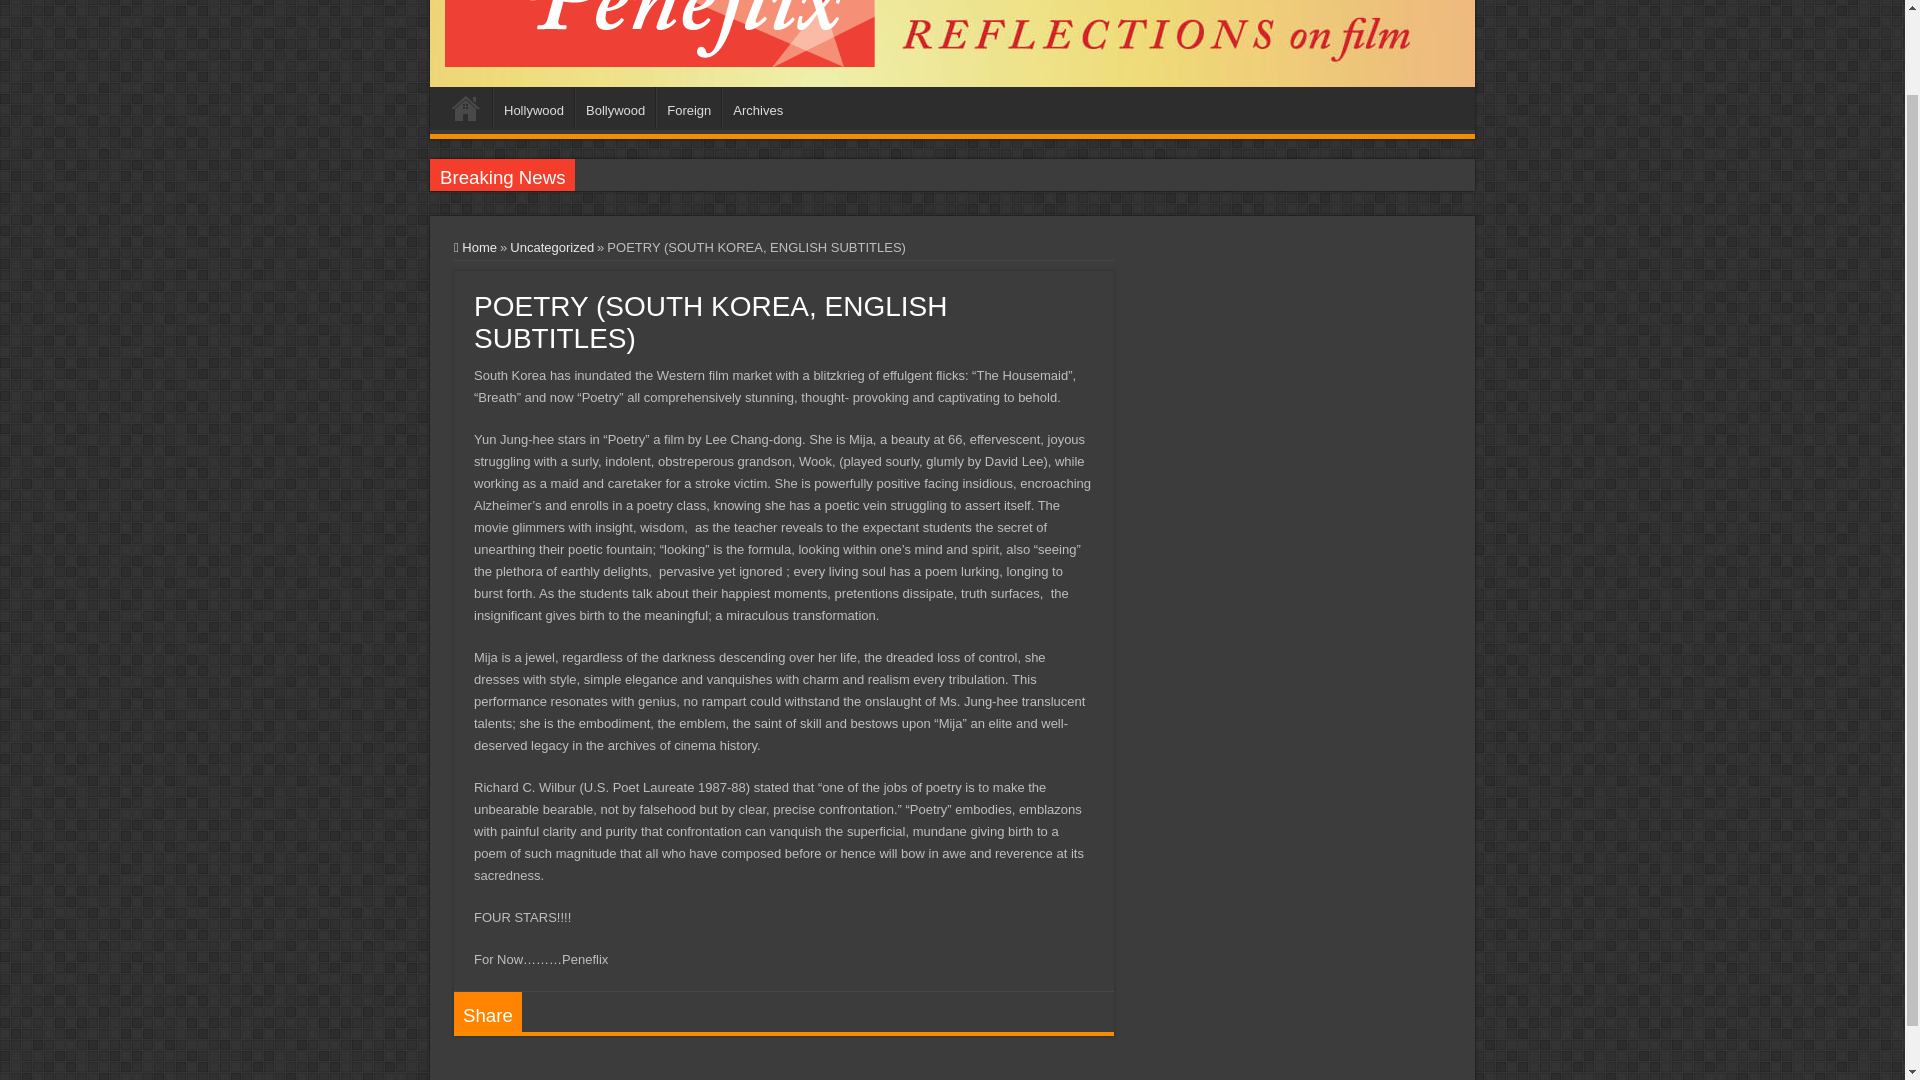  What do you see at coordinates (552, 246) in the screenshot?
I see `Uncategorized` at bounding box center [552, 246].